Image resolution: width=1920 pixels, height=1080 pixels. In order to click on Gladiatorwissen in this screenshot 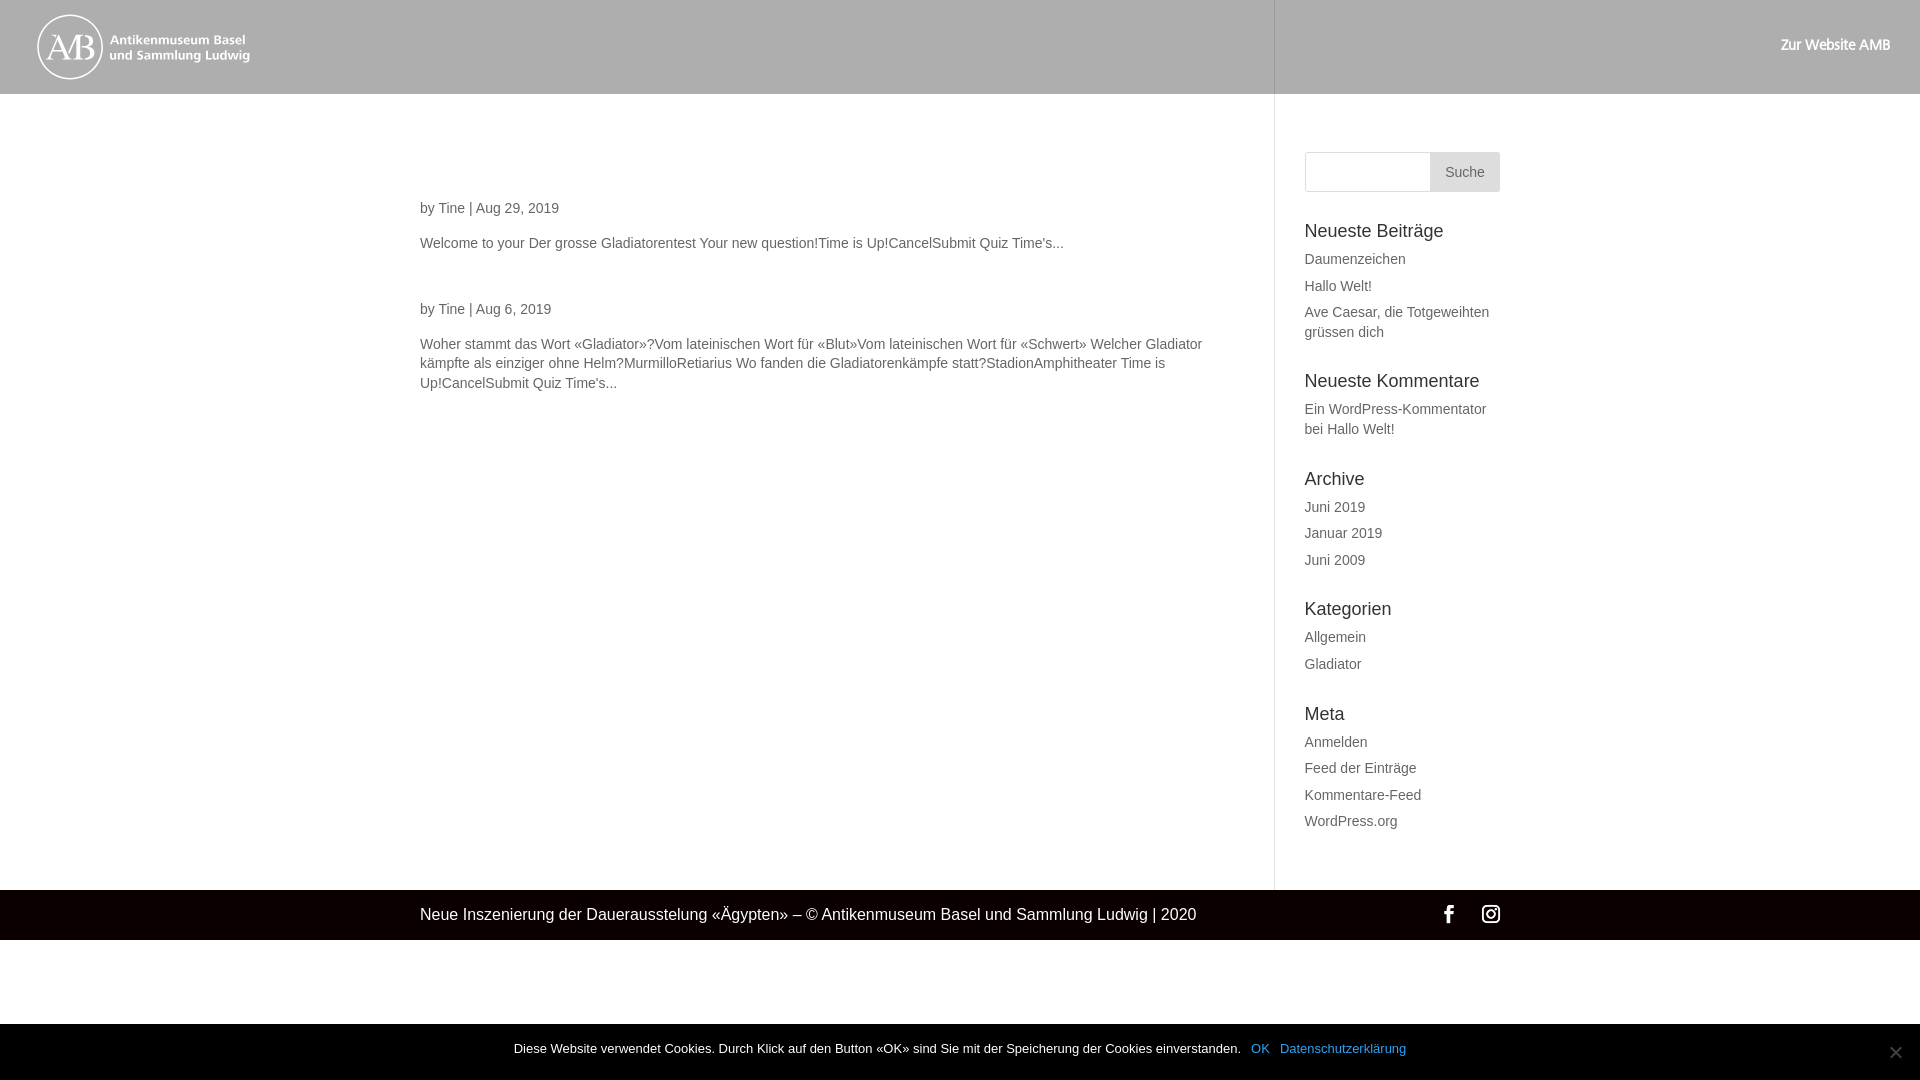, I will do `click(530, 270)`.